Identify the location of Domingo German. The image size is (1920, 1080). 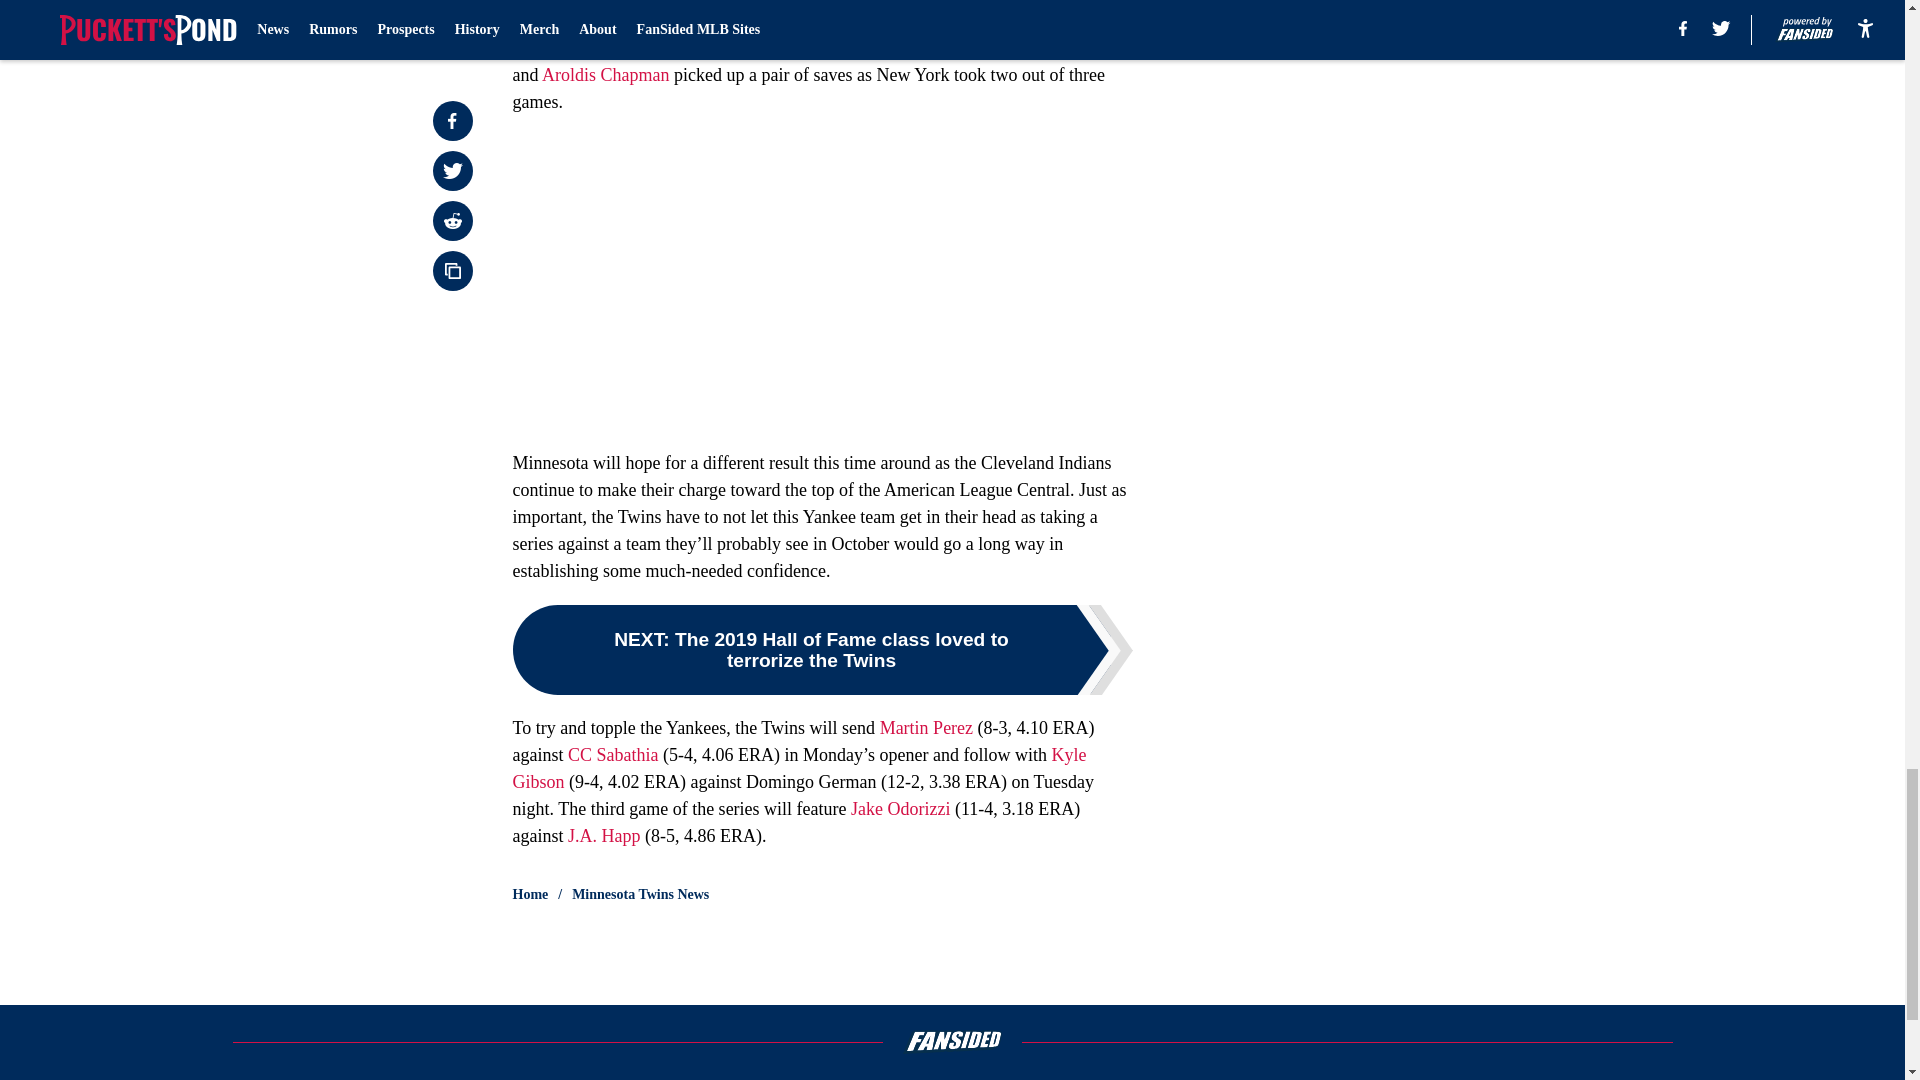
(696, 48).